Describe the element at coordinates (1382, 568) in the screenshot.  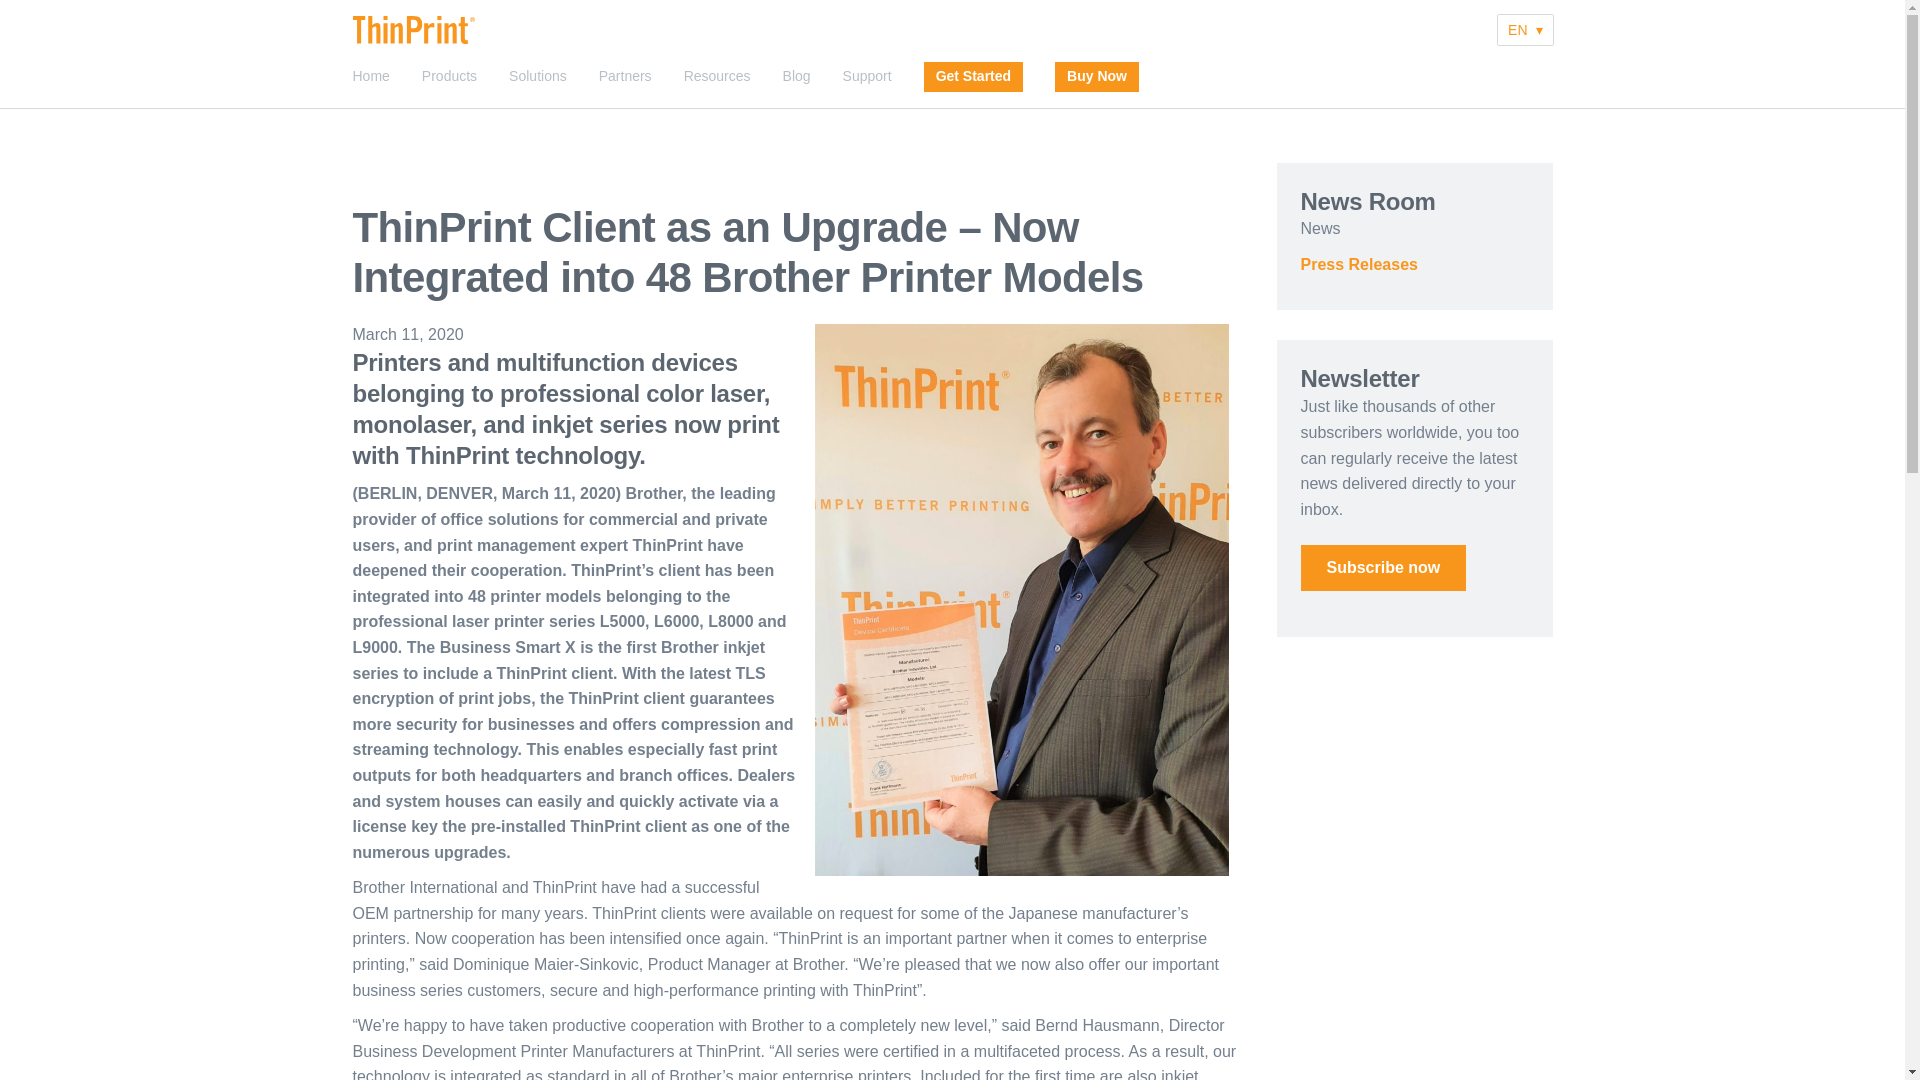
I see `Subscribe now` at that location.